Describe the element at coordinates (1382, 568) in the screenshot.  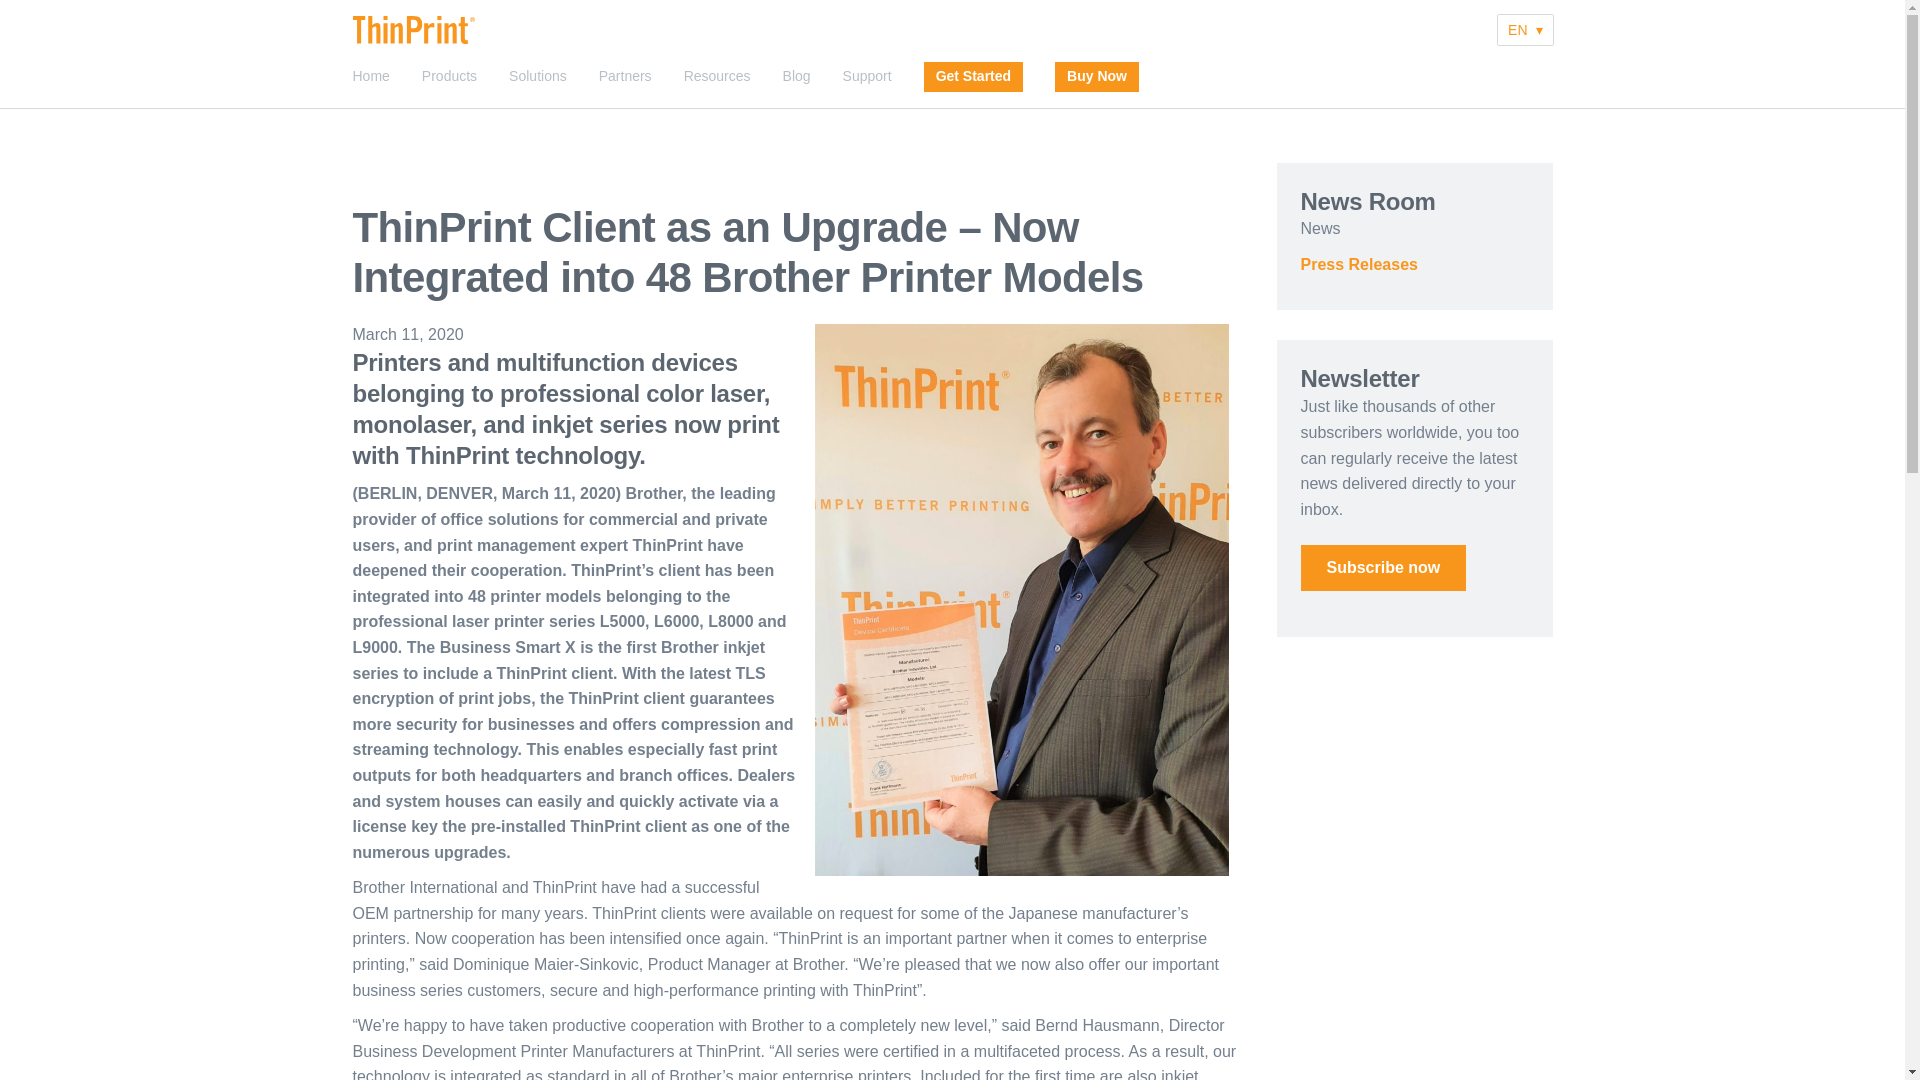
I see `Subscribe now` at that location.